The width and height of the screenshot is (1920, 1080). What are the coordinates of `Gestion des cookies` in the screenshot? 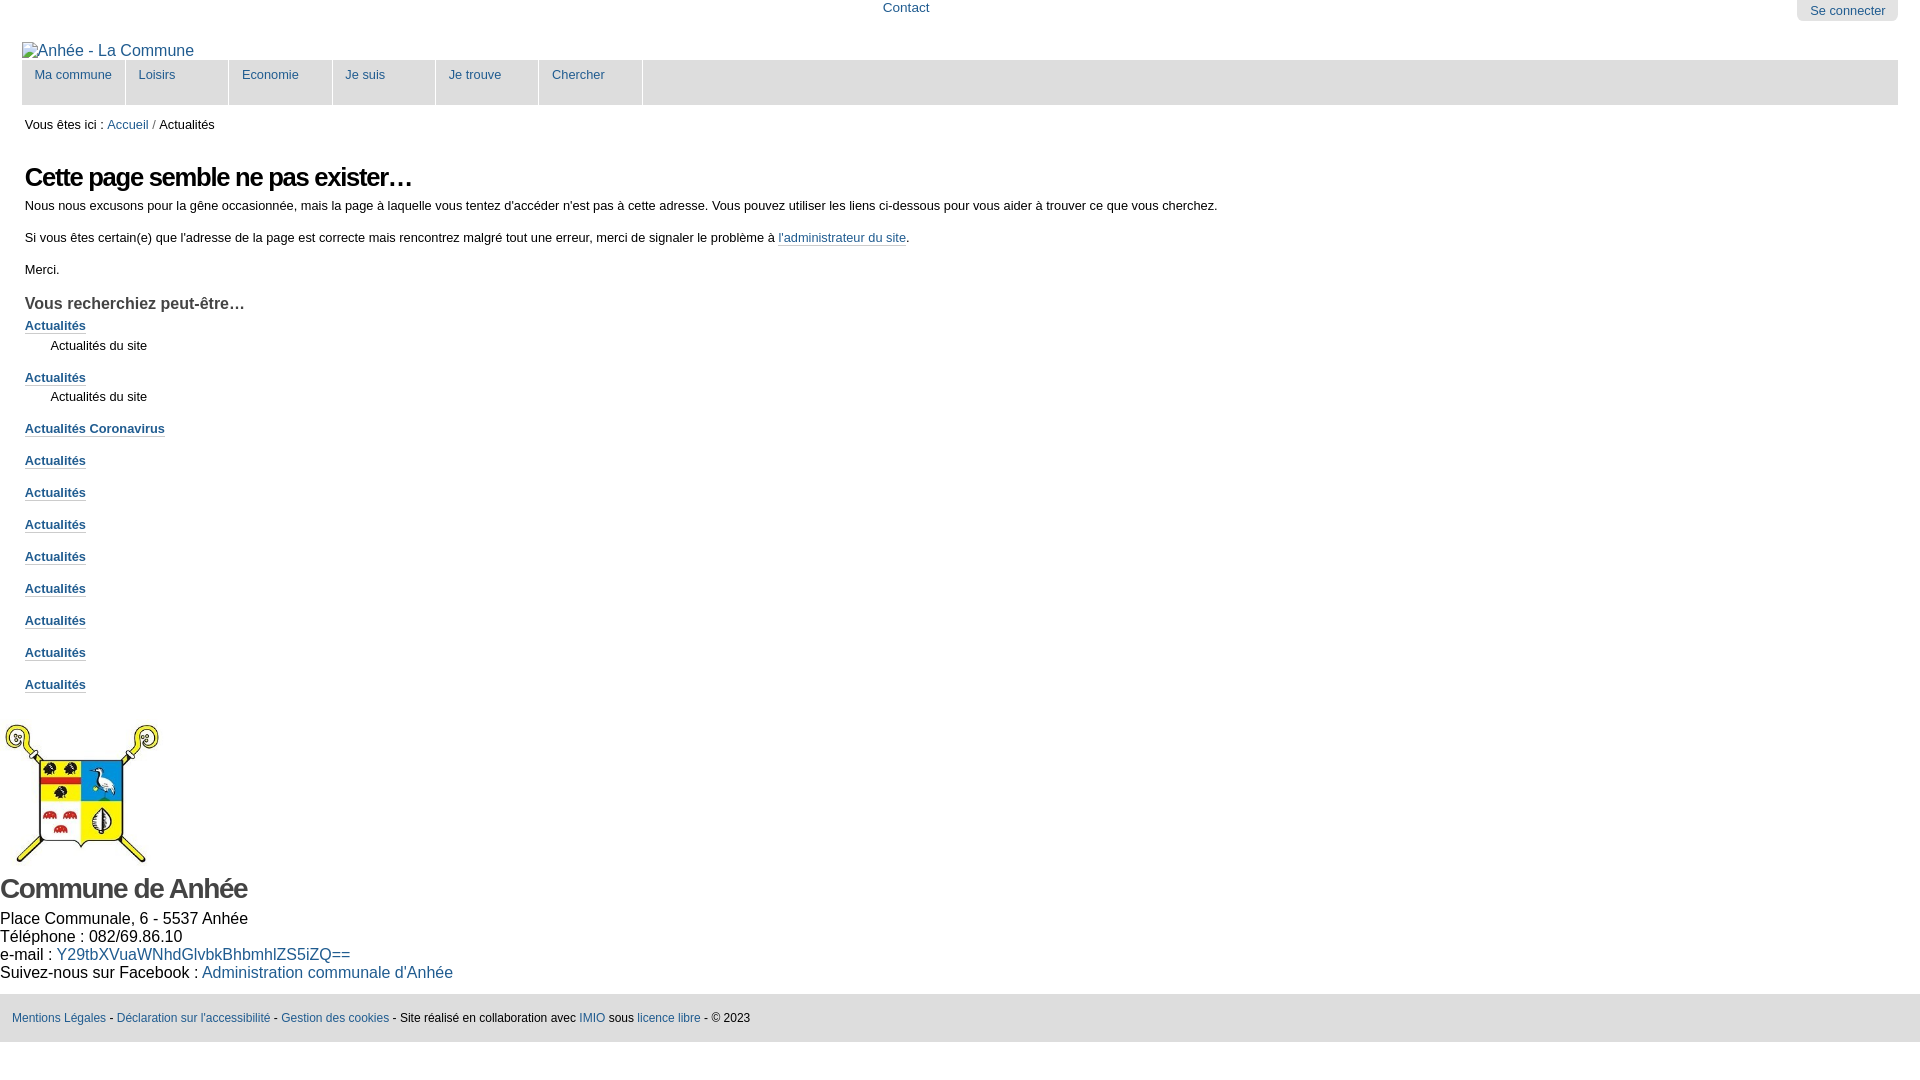 It's located at (335, 1018).